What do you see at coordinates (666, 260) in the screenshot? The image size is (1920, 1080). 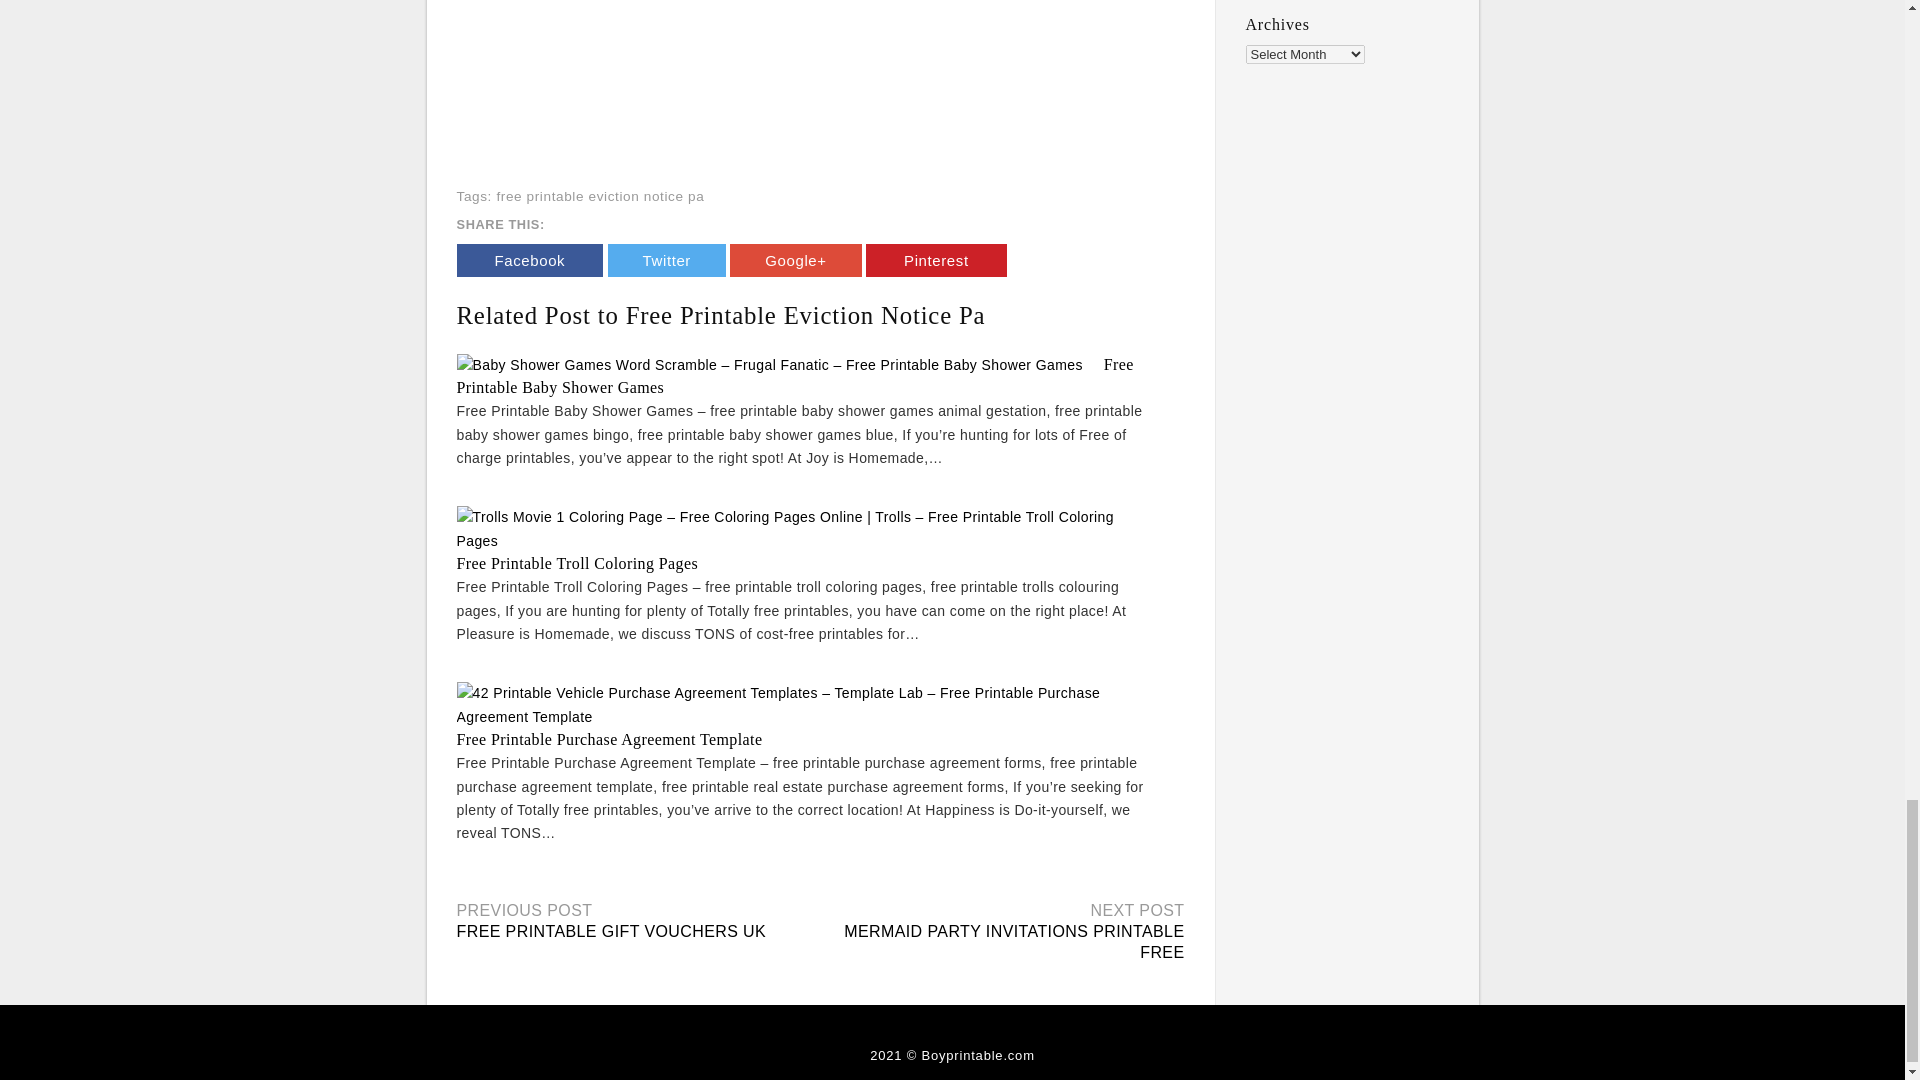 I see `Twitter` at bounding box center [666, 260].